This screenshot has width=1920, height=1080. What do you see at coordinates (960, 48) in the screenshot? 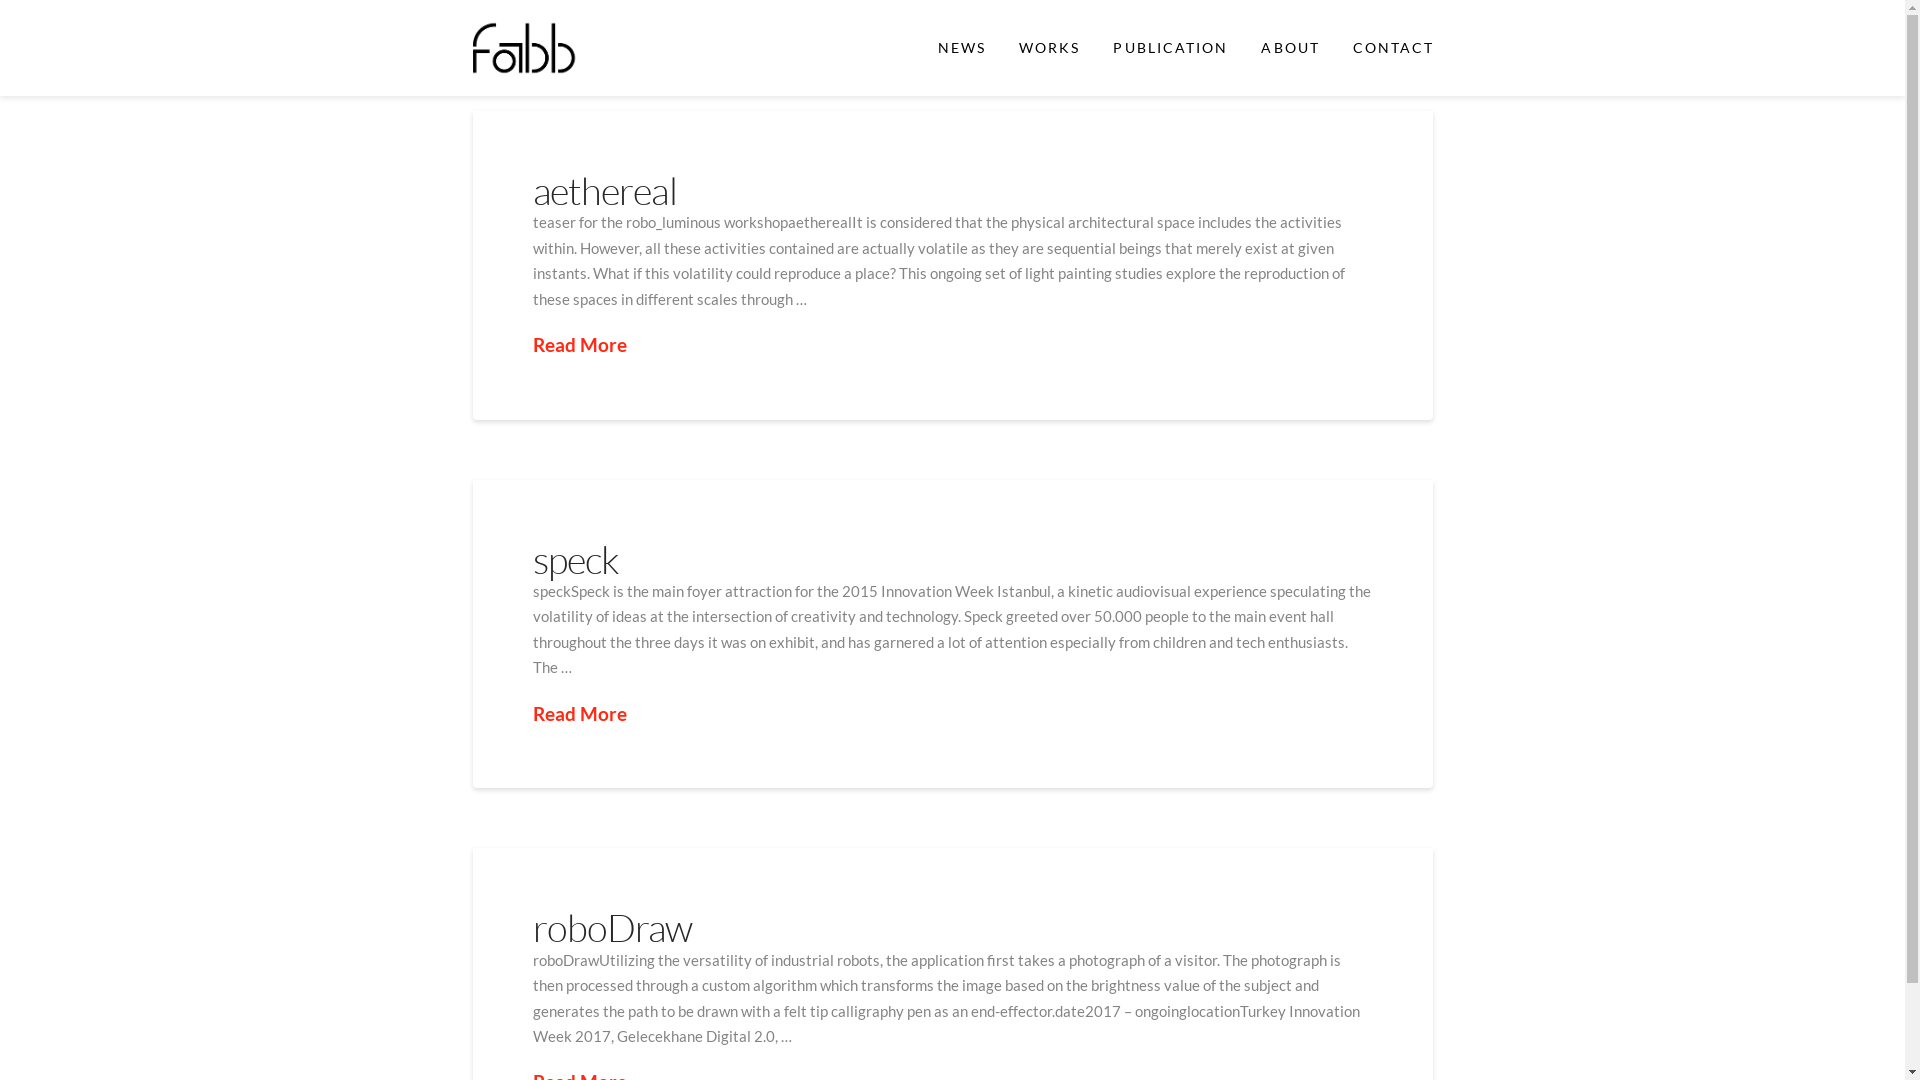
I see `NEWS` at bounding box center [960, 48].